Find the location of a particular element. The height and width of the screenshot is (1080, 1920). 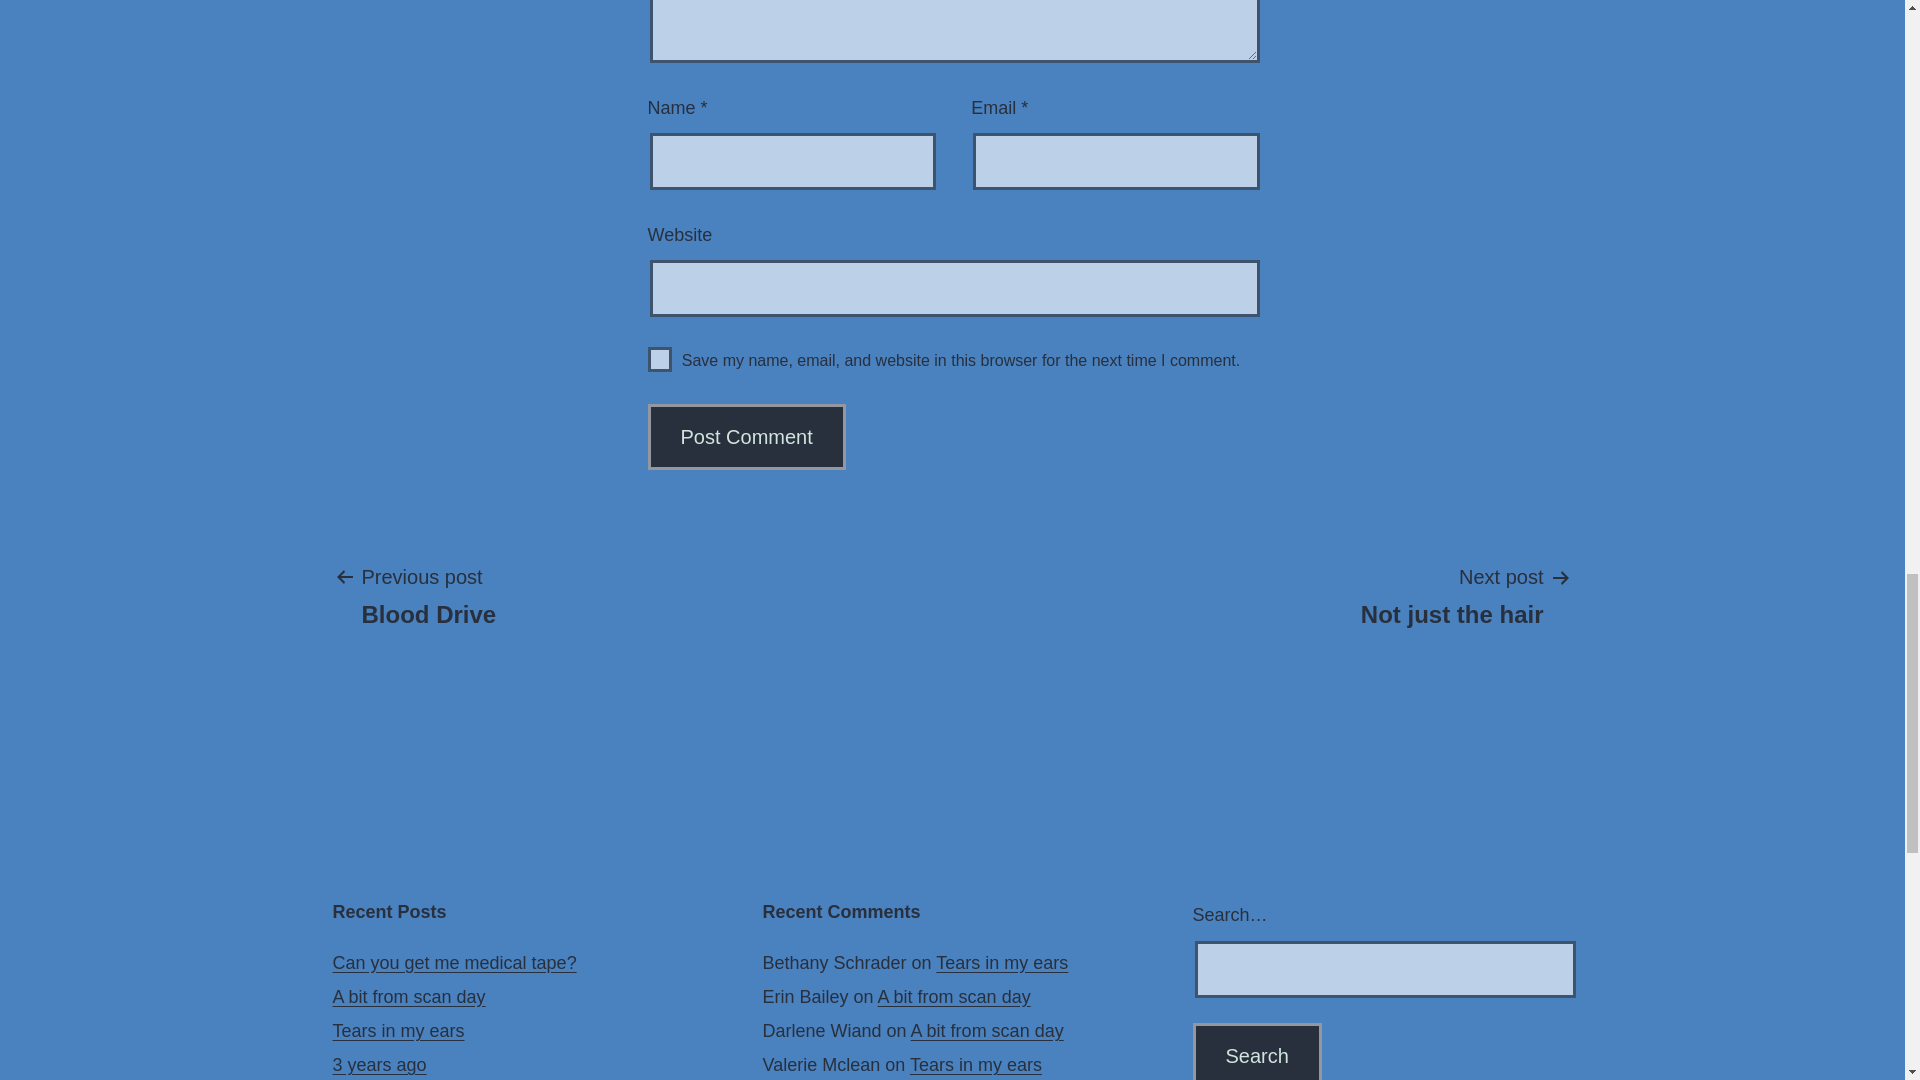

A bit from scan day is located at coordinates (1002, 962).